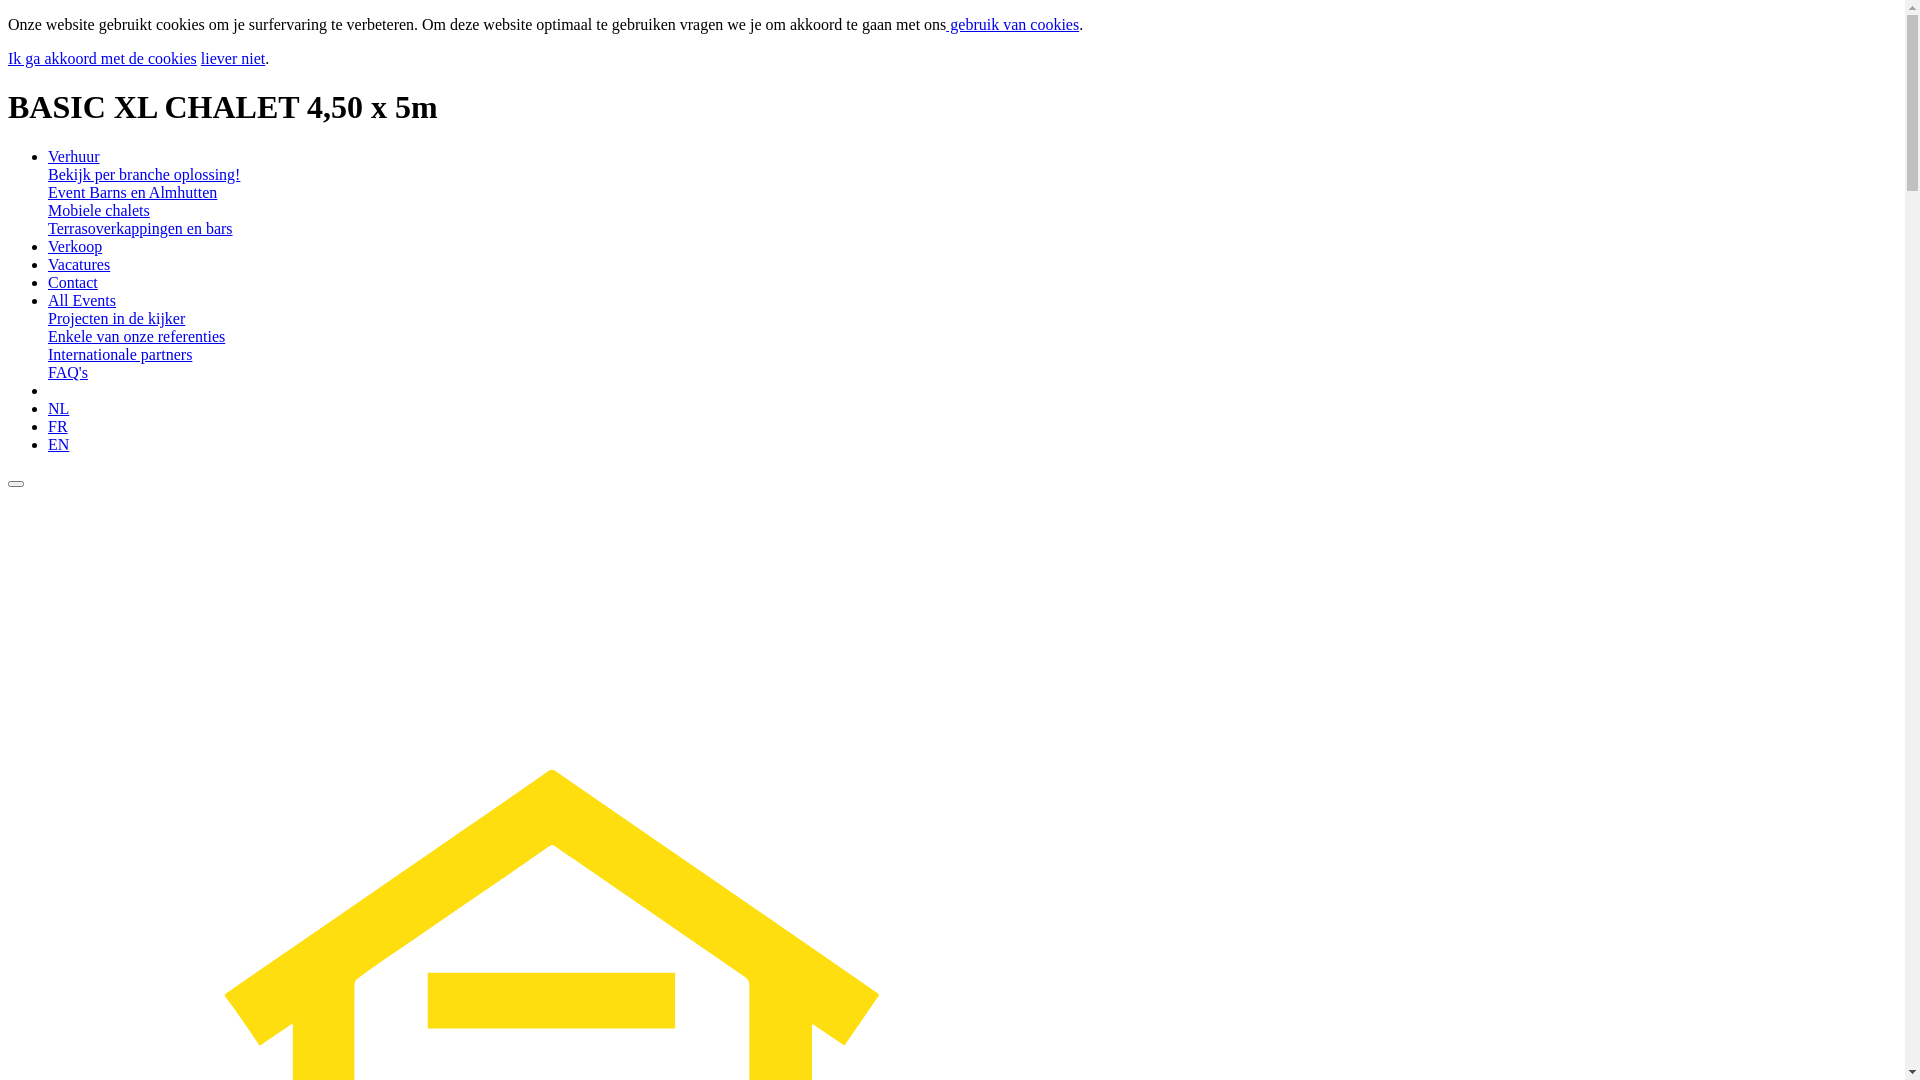 This screenshot has width=1920, height=1080. What do you see at coordinates (116, 318) in the screenshot?
I see `Projecten in de kijker` at bounding box center [116, 318].